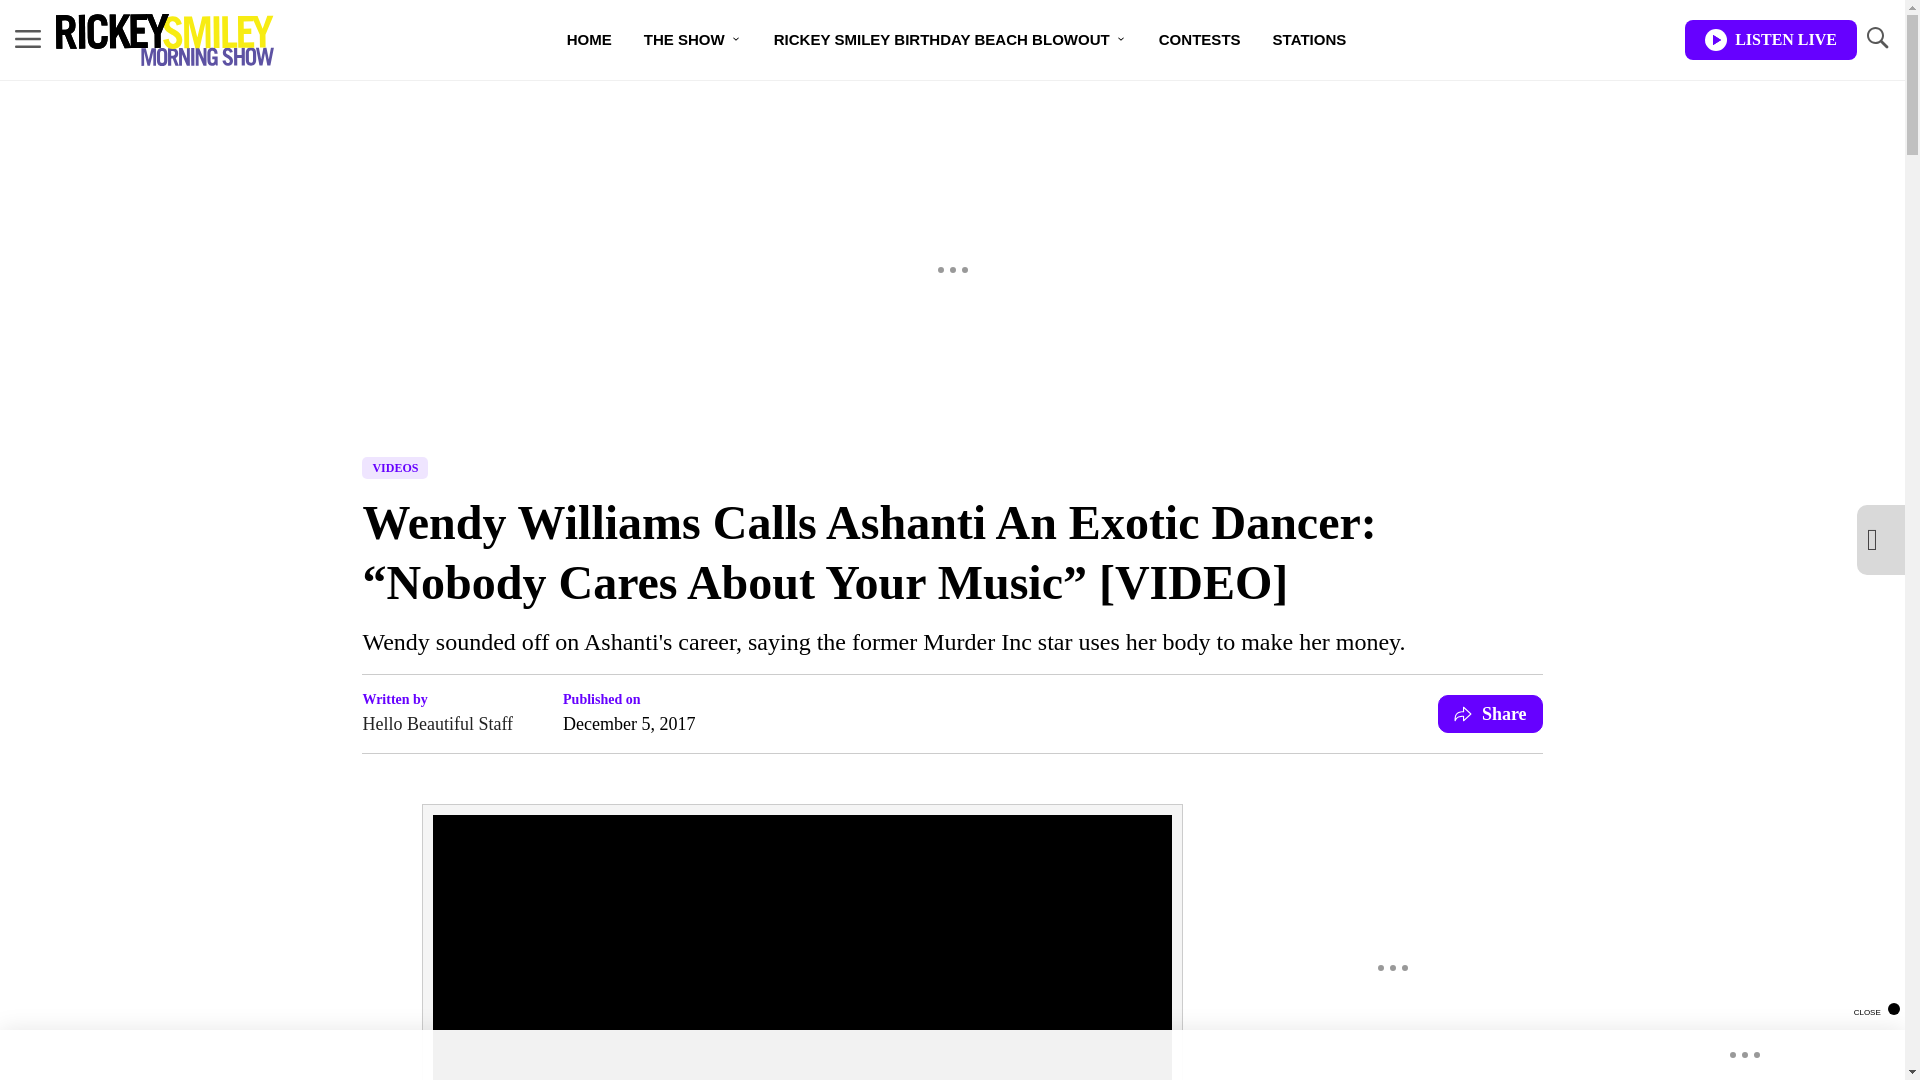 The width and height of the screenshot is (1920, 1080). What do you see at coordinates (28, 40) in the screenshot?
I see `MENU` at bounding box center [28, 40].